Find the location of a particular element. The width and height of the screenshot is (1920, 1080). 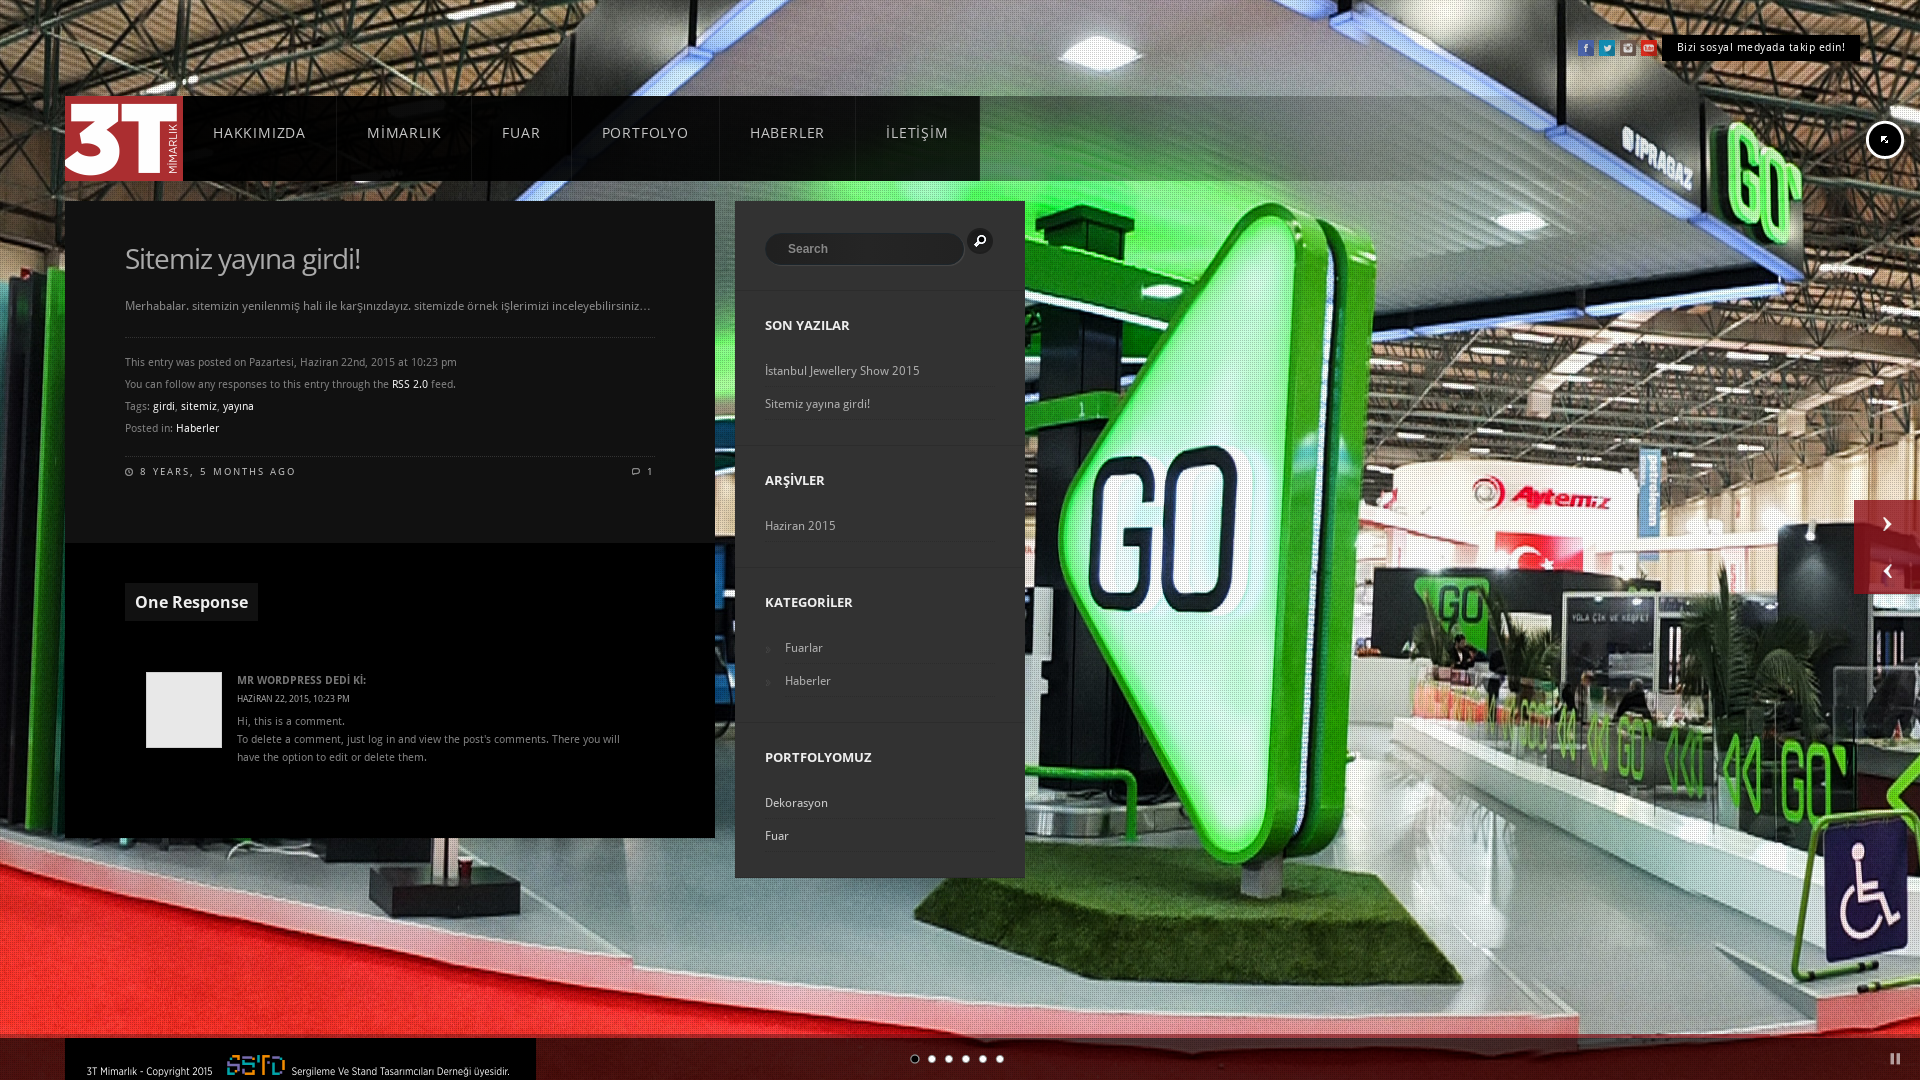

HABERLER is located at coordinates (788, 138).